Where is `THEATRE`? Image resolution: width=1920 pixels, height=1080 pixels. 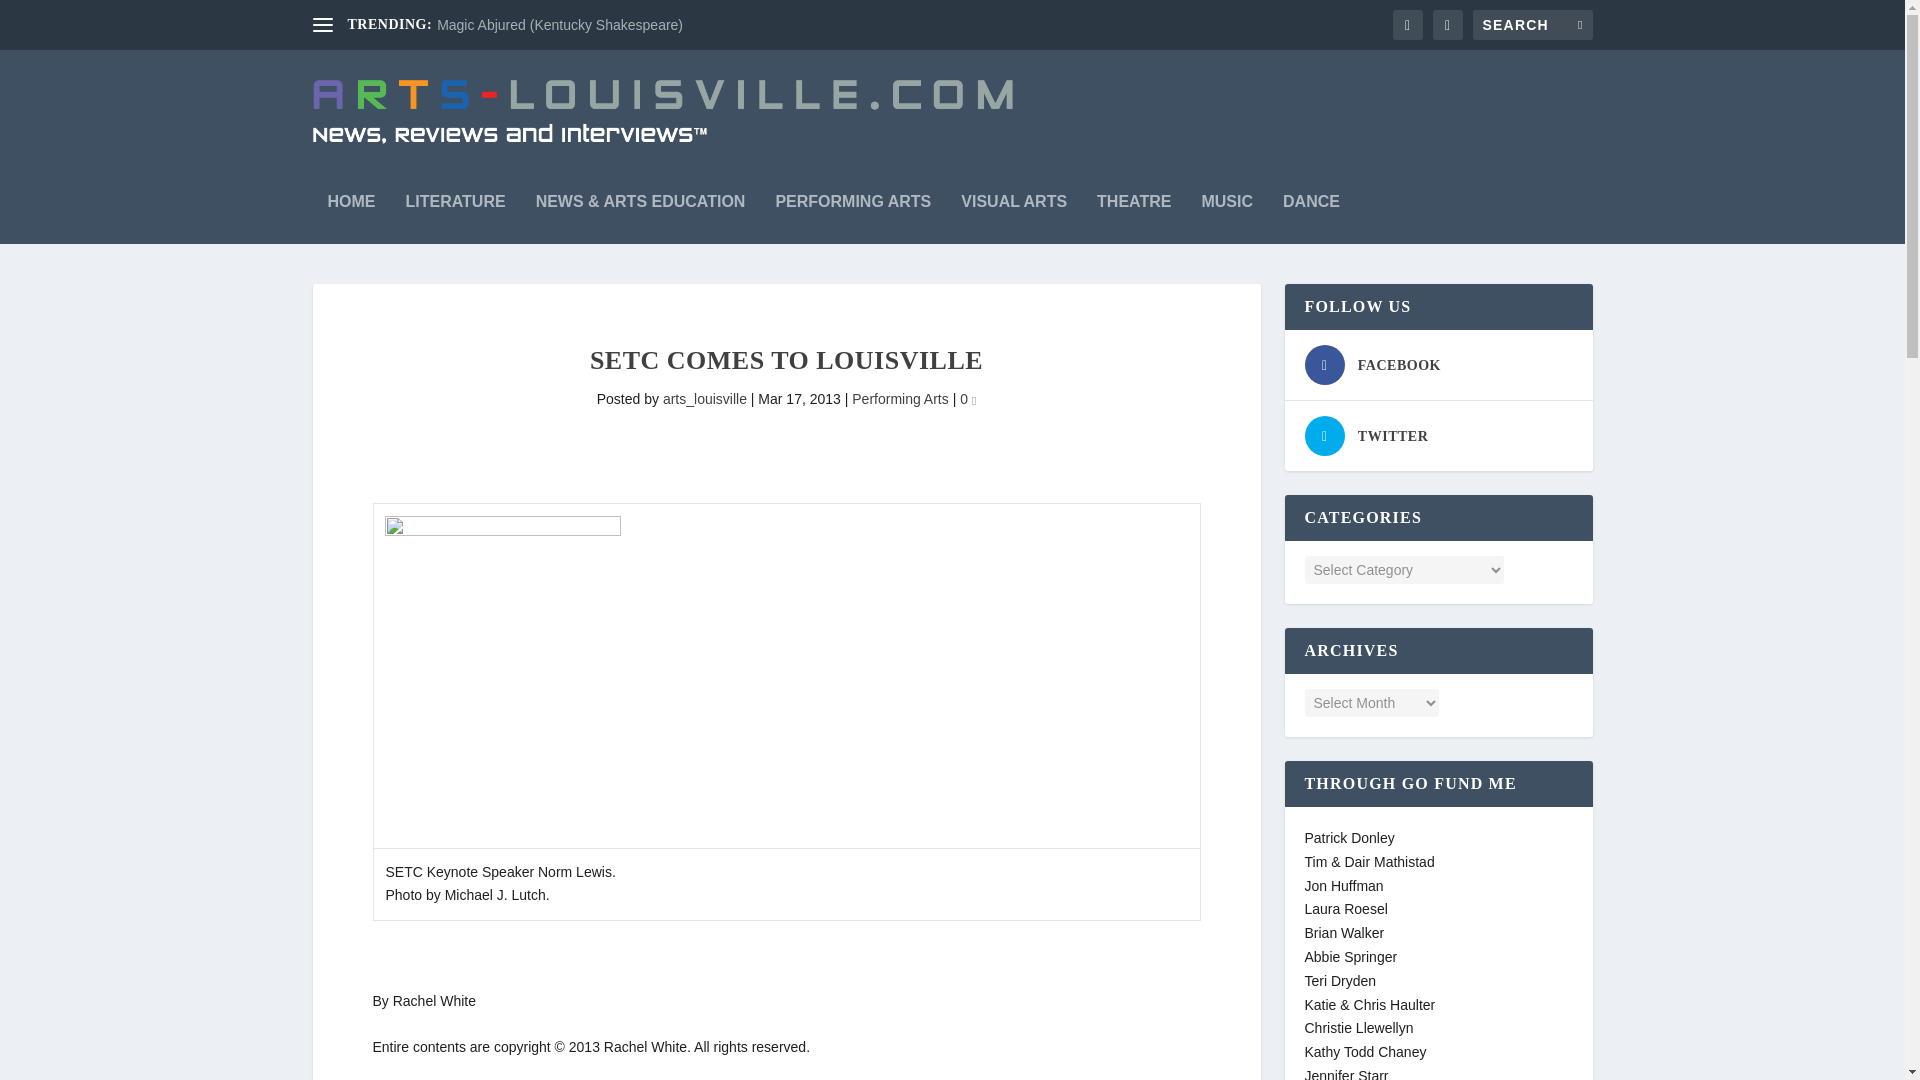 THEATRE is located at coordinates (1134, 208).